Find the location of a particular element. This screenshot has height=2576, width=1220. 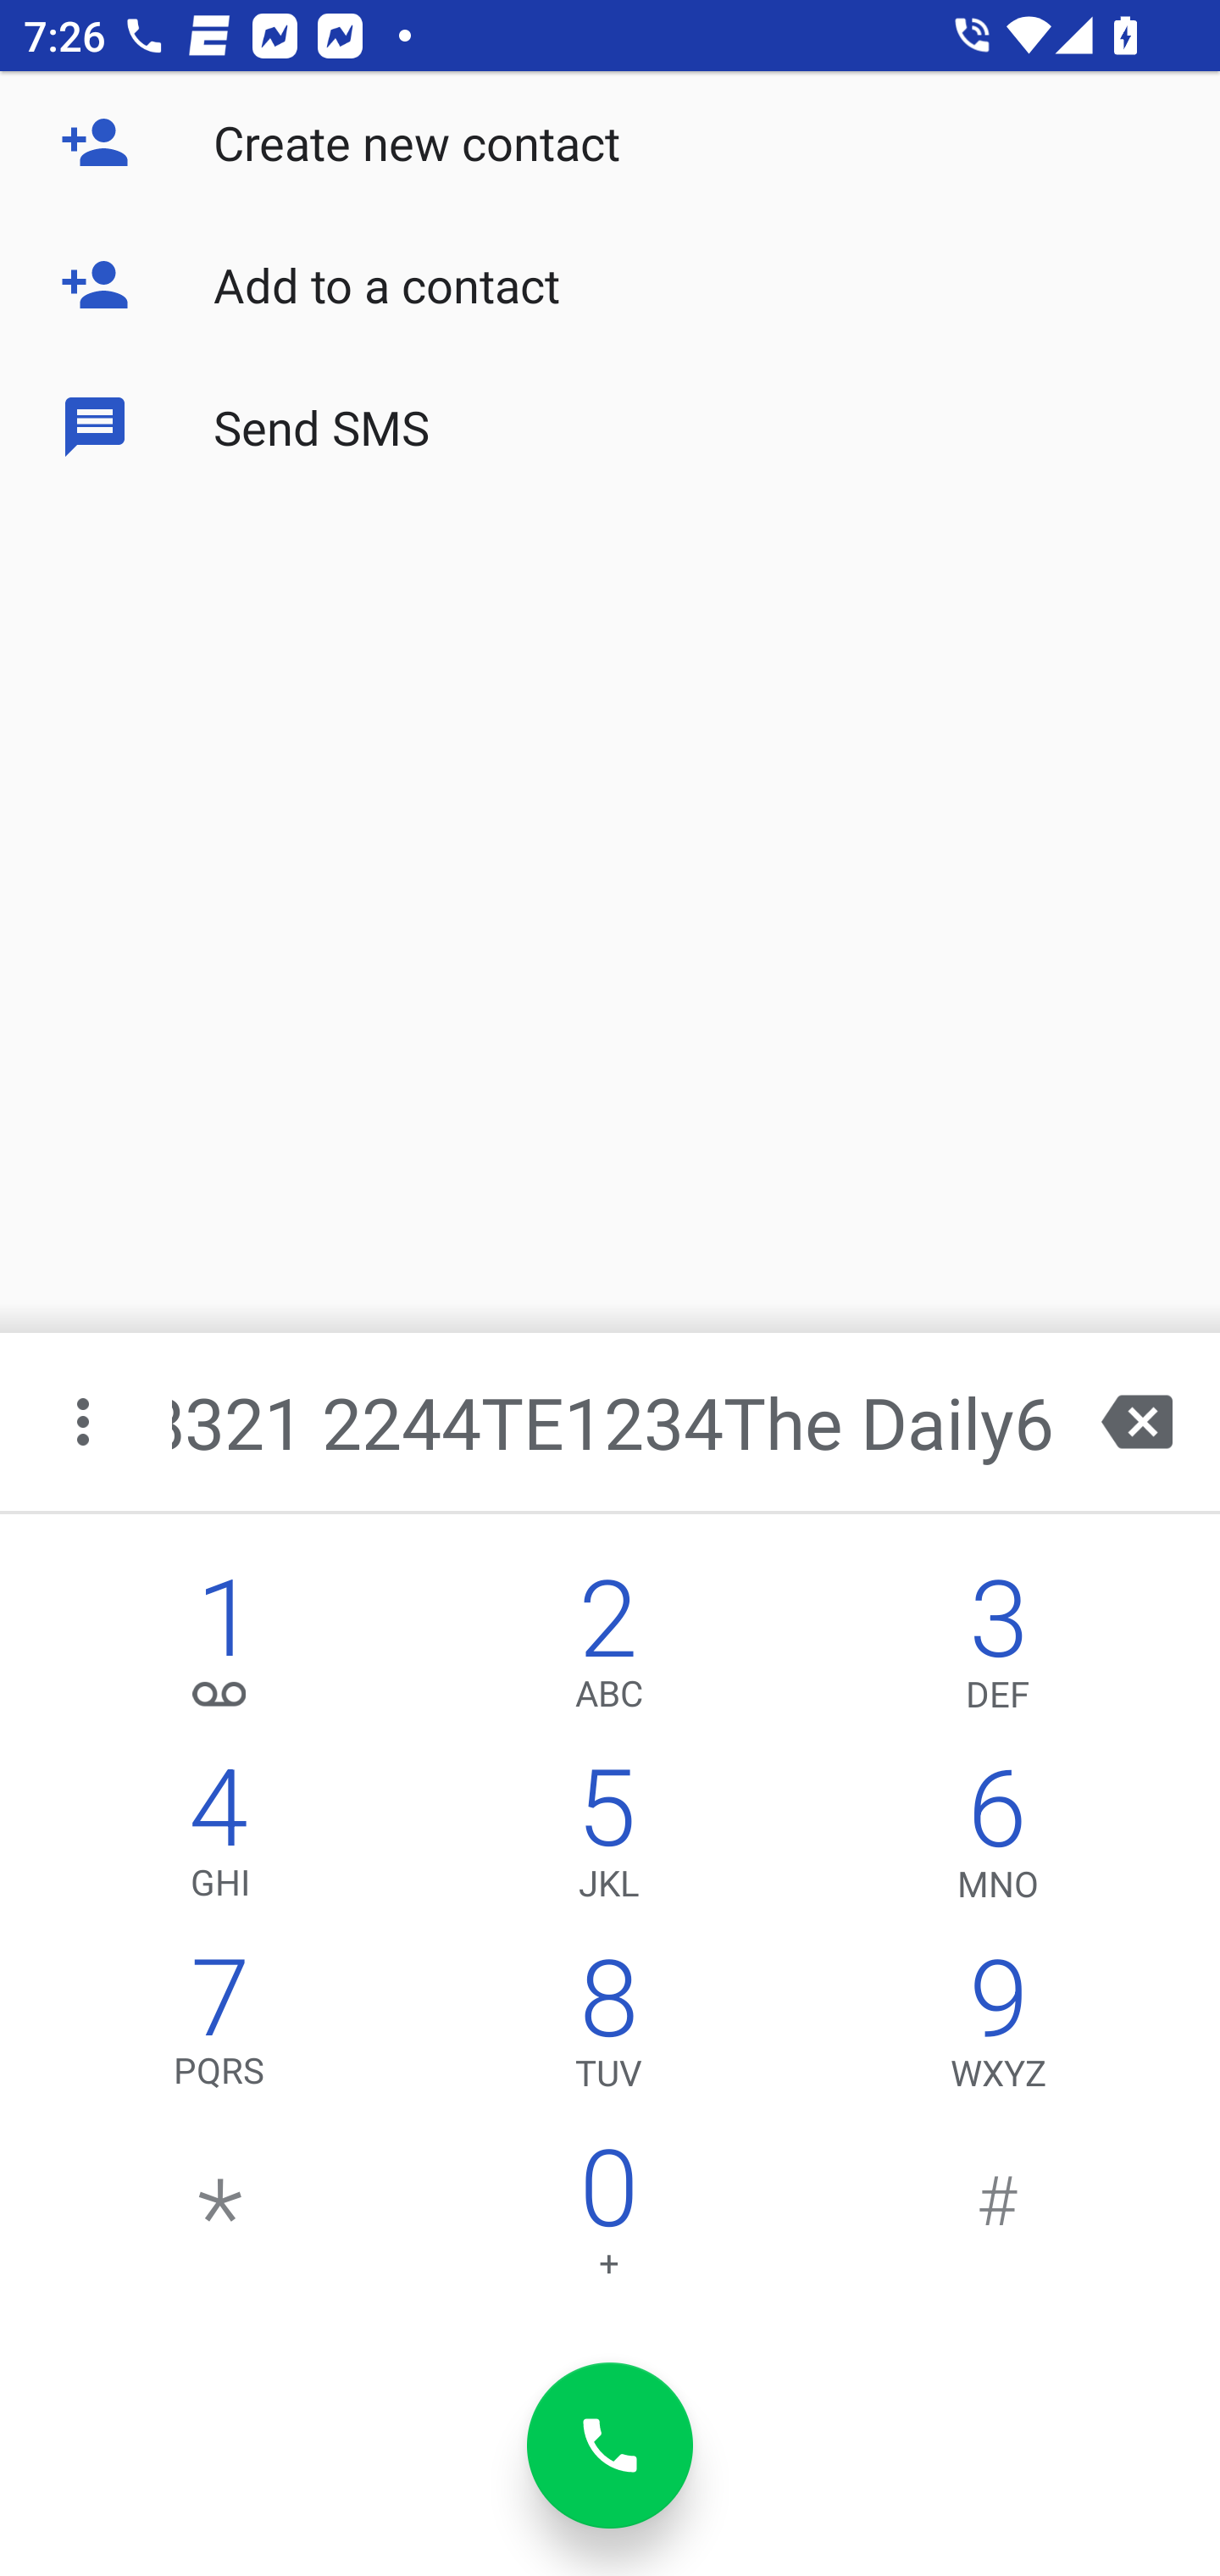

6,MNO 6 MNO is located at coordinates (998, 1840).